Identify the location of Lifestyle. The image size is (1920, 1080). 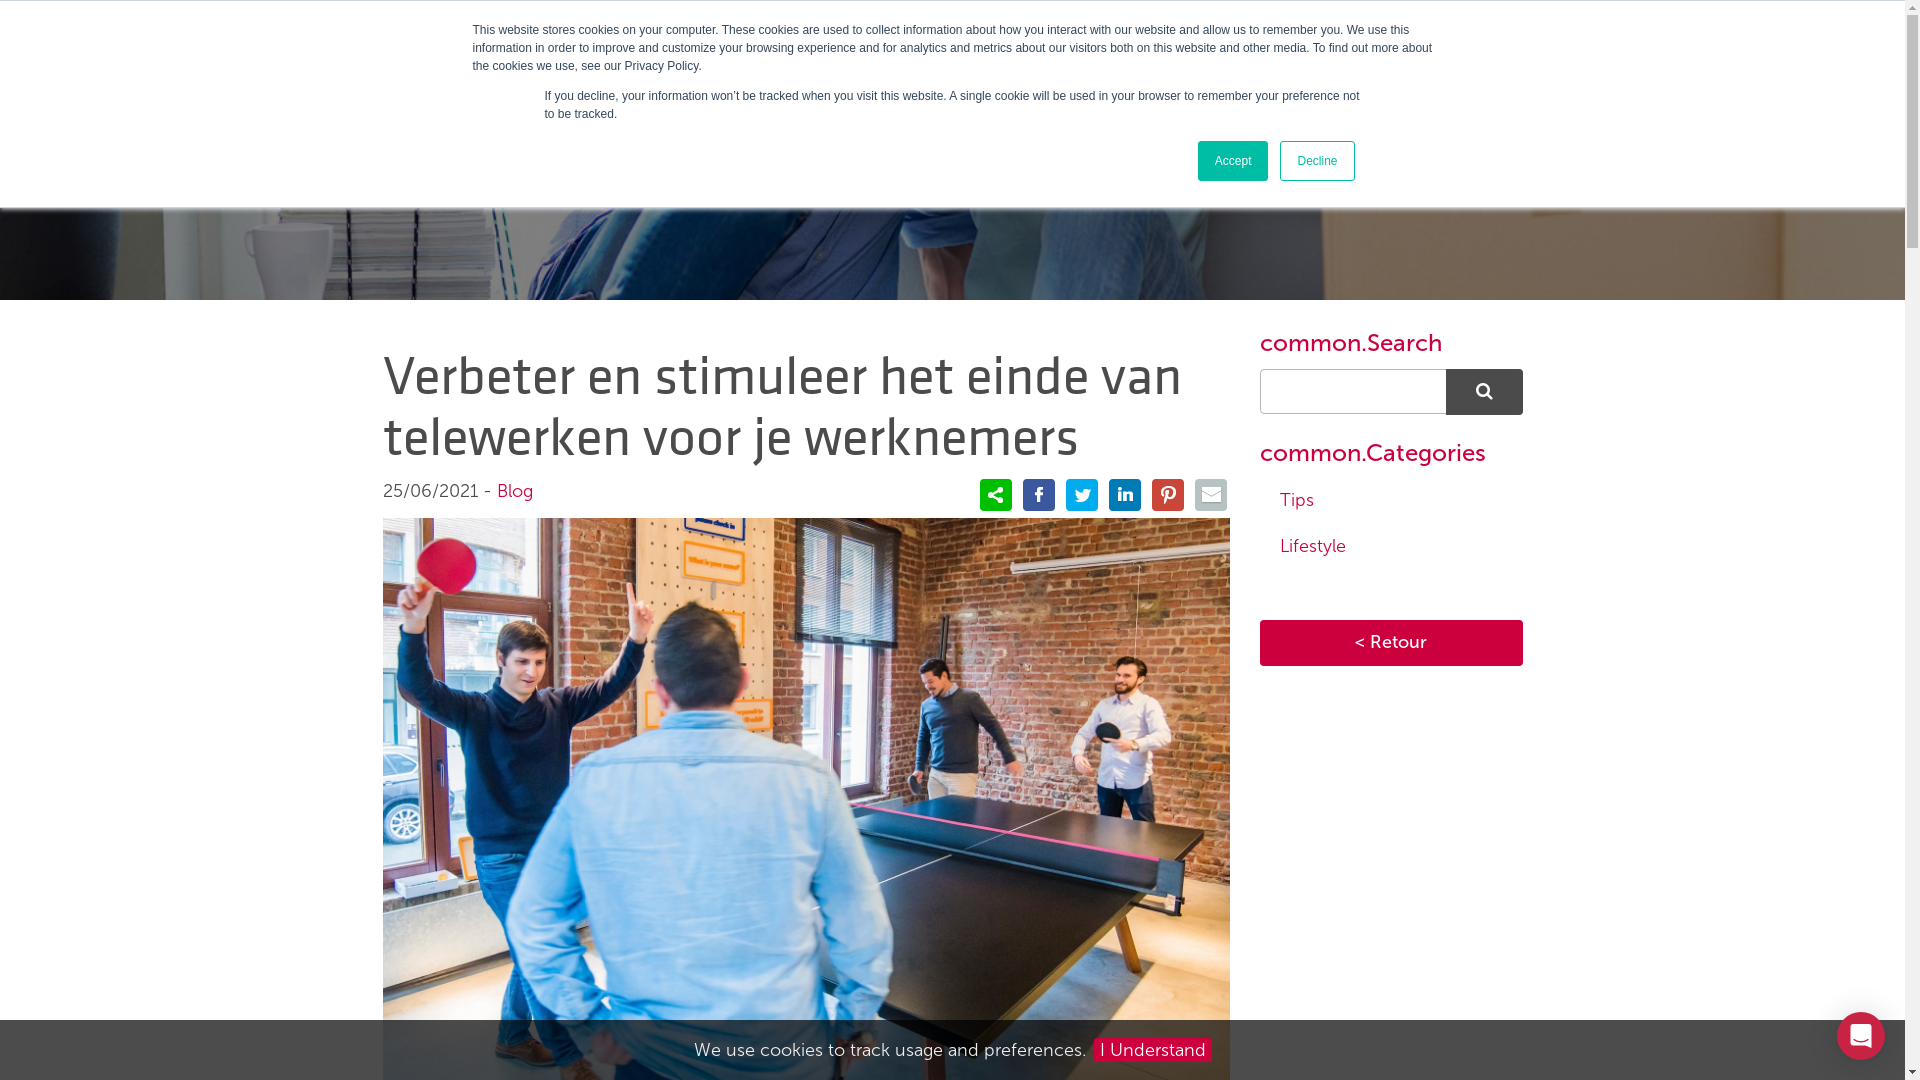
(1392, 547).